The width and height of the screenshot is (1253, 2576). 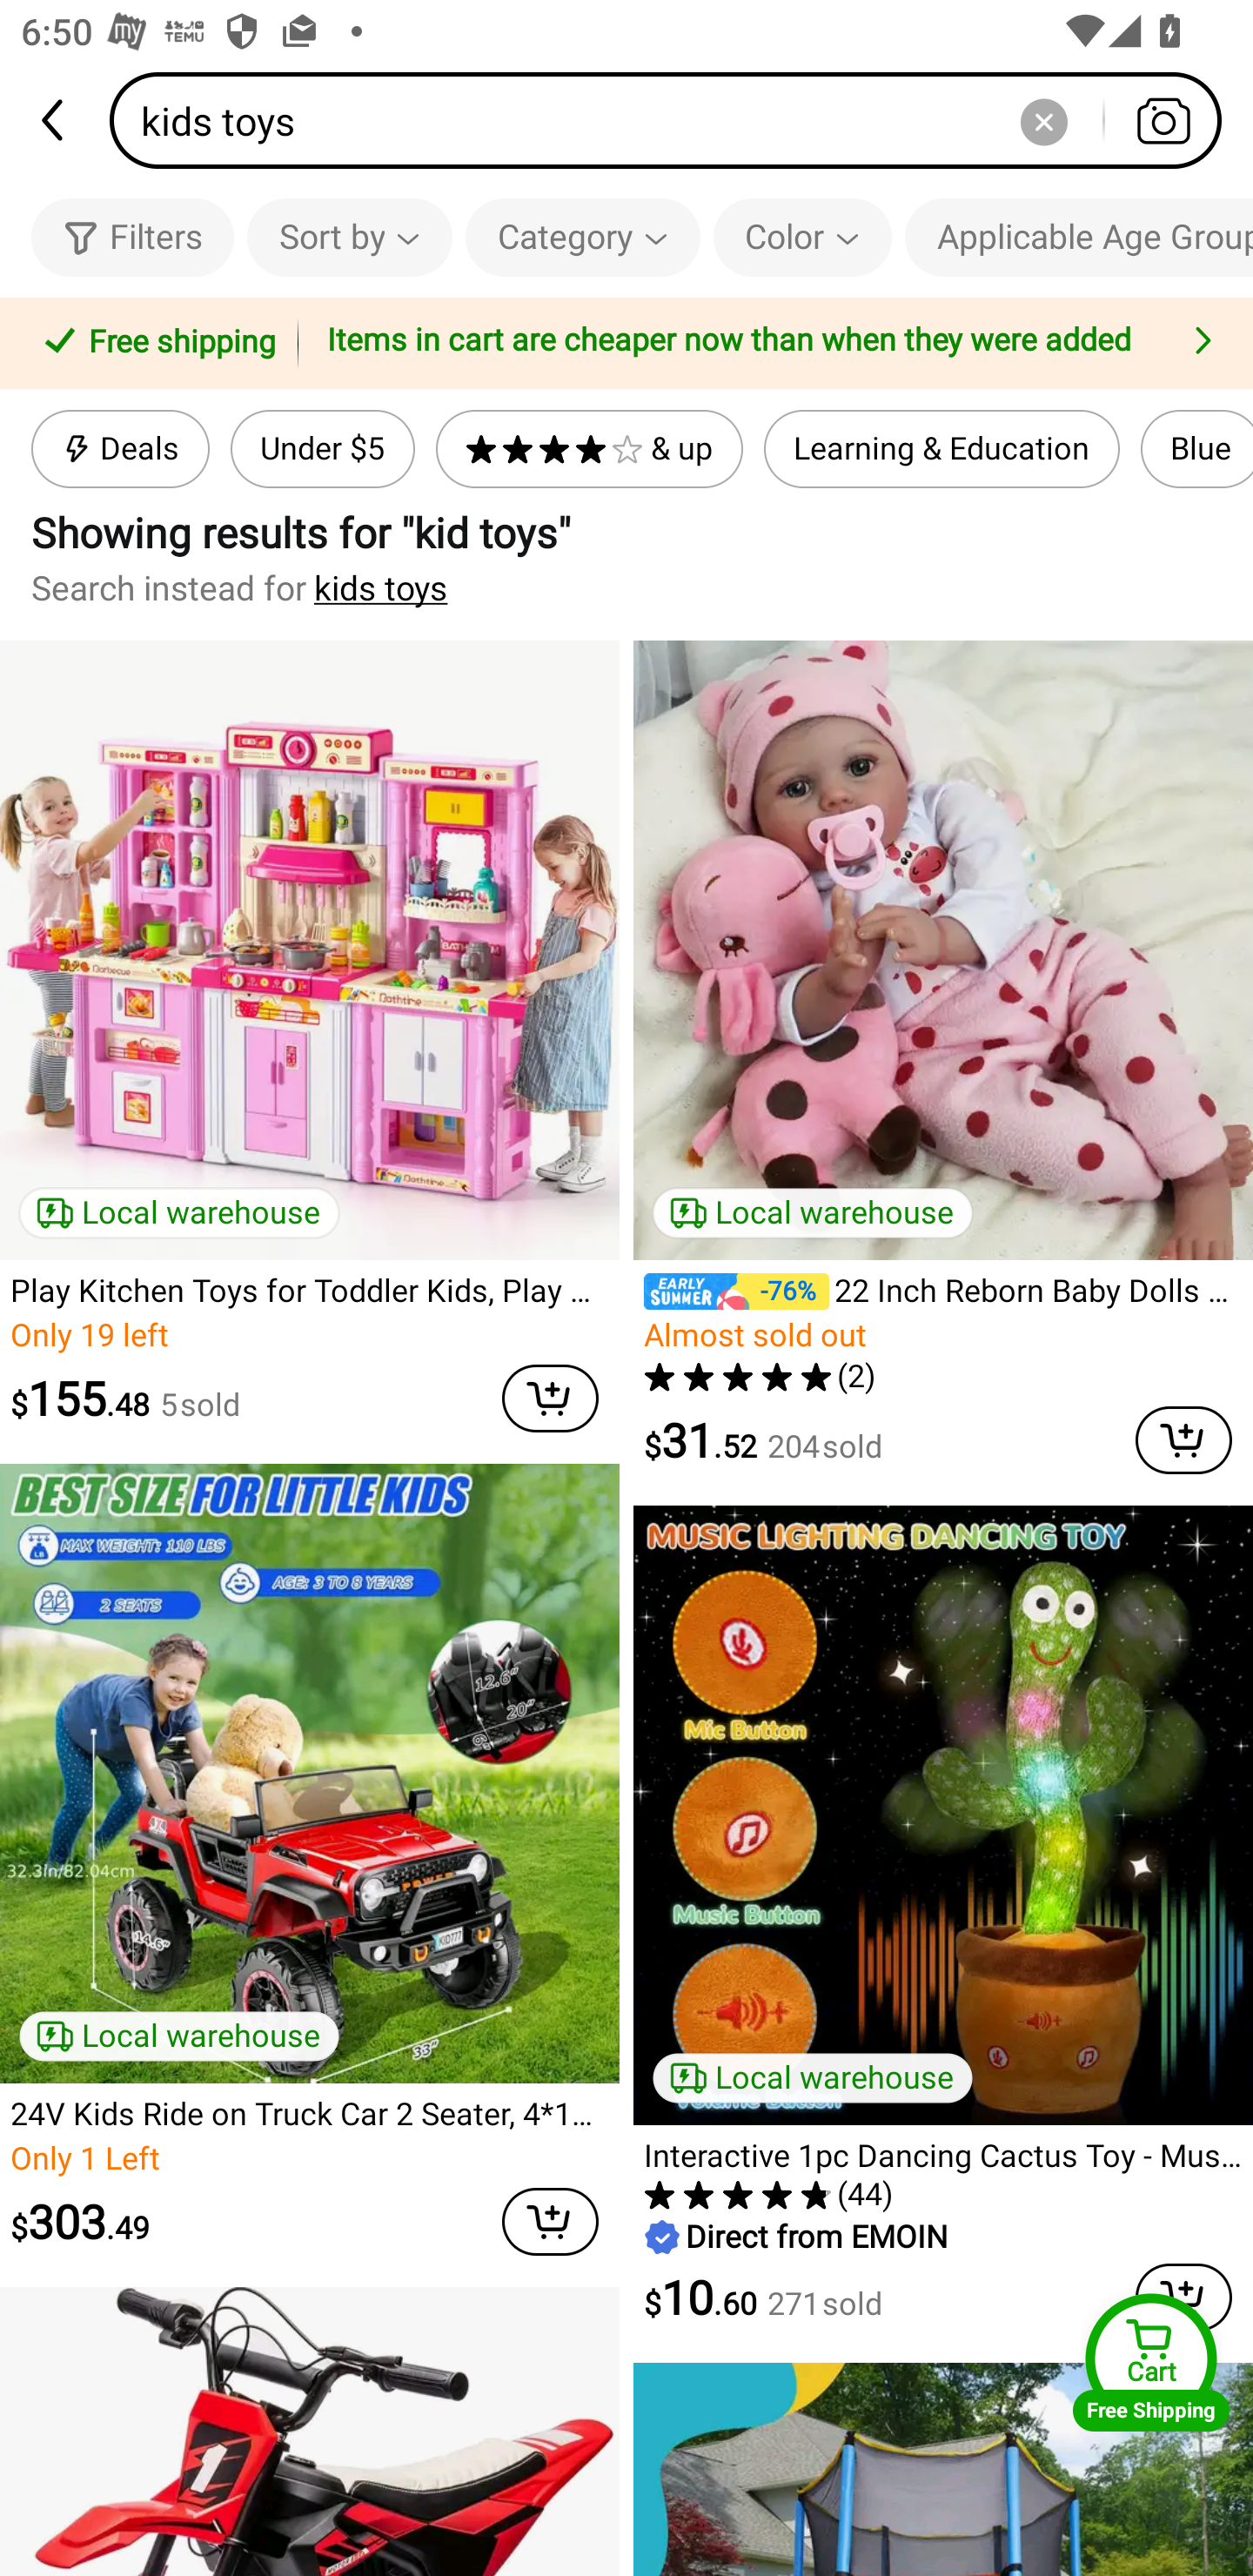 What do you see at coordinates (1196, 449) in the screenshot?
I see `Blue` at bounding box center [1196, 449].